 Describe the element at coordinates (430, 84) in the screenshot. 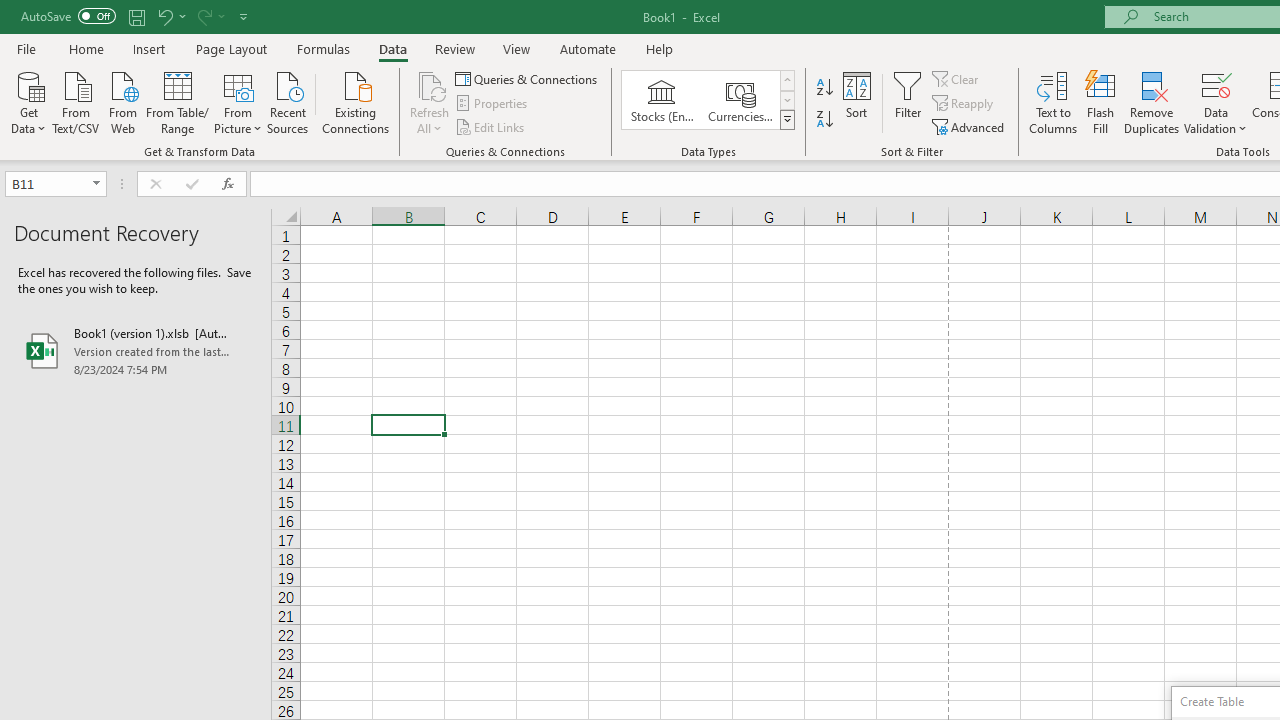

I see `Refresh All` at that location.